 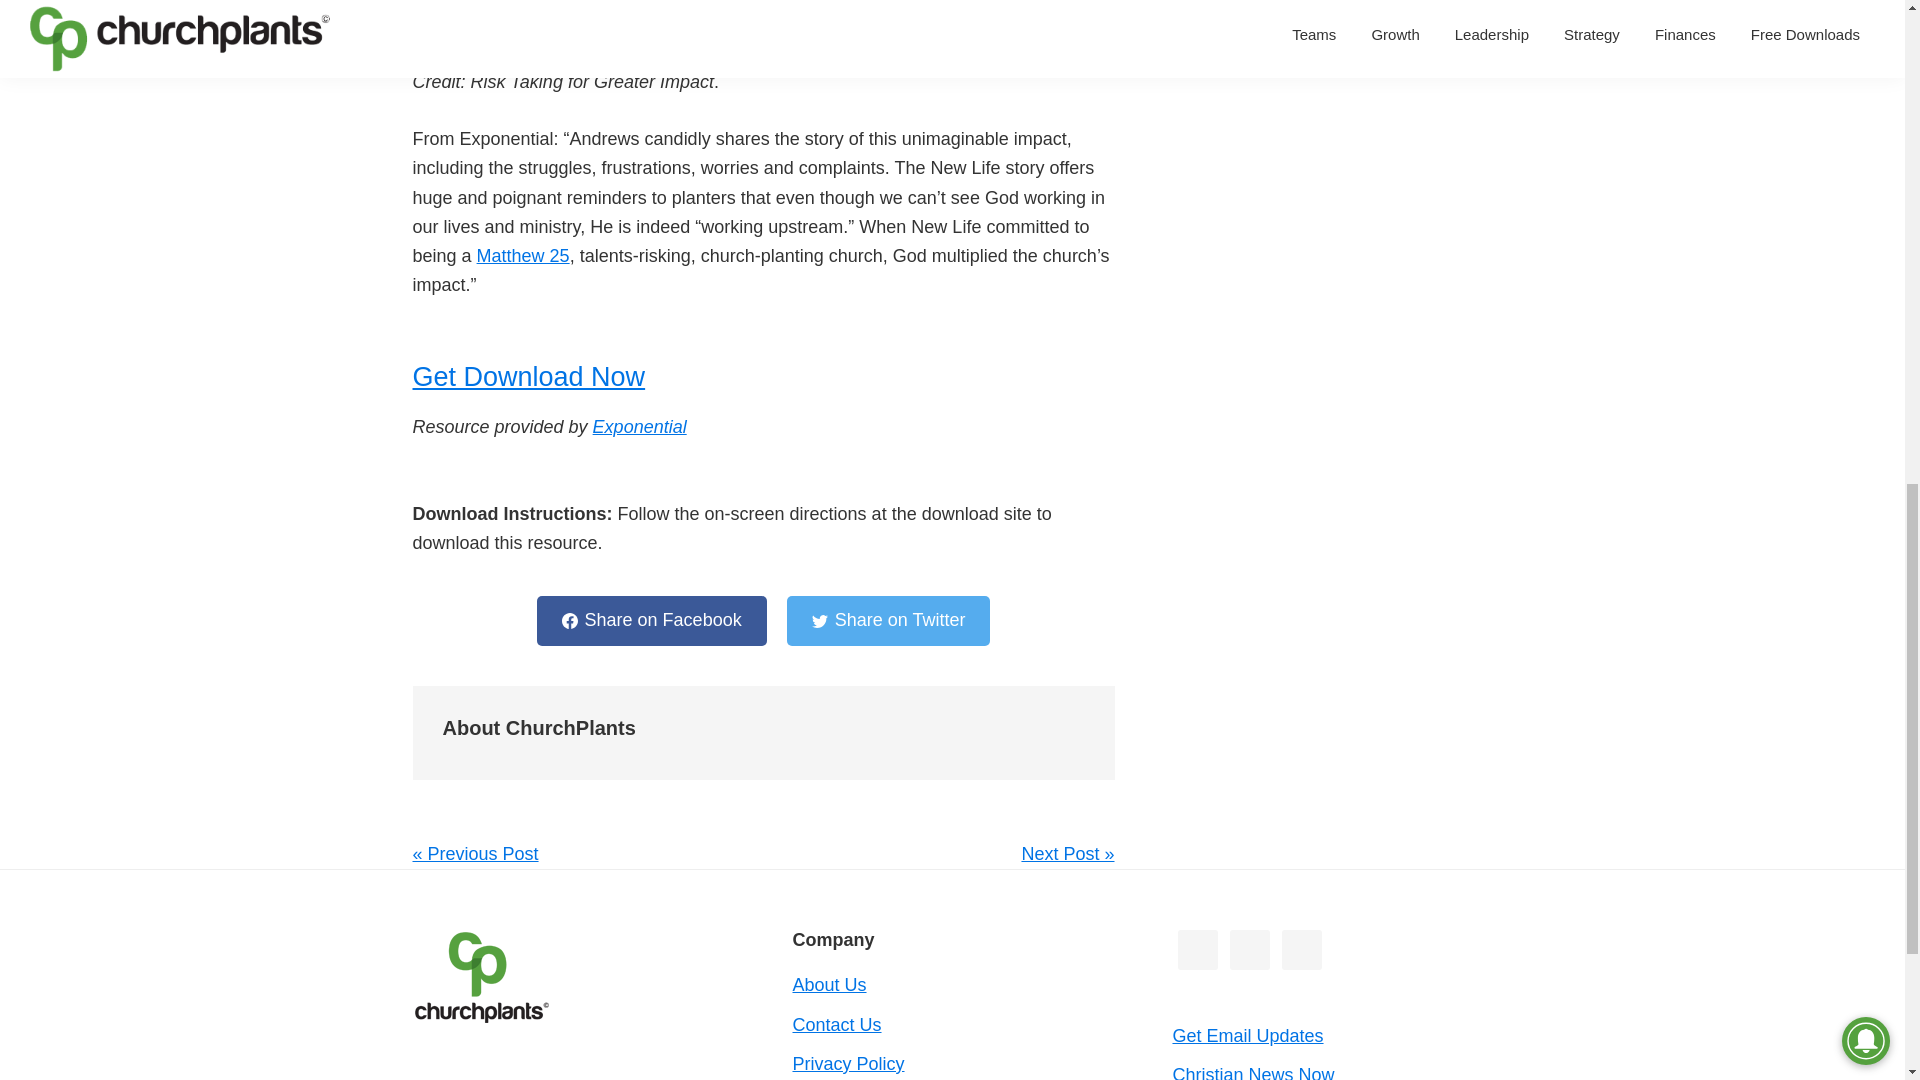 What do you see at coordinates (1252, 1072) in the screenshot?
I see `Christian News Now` at bounding box center [1252, 1072].